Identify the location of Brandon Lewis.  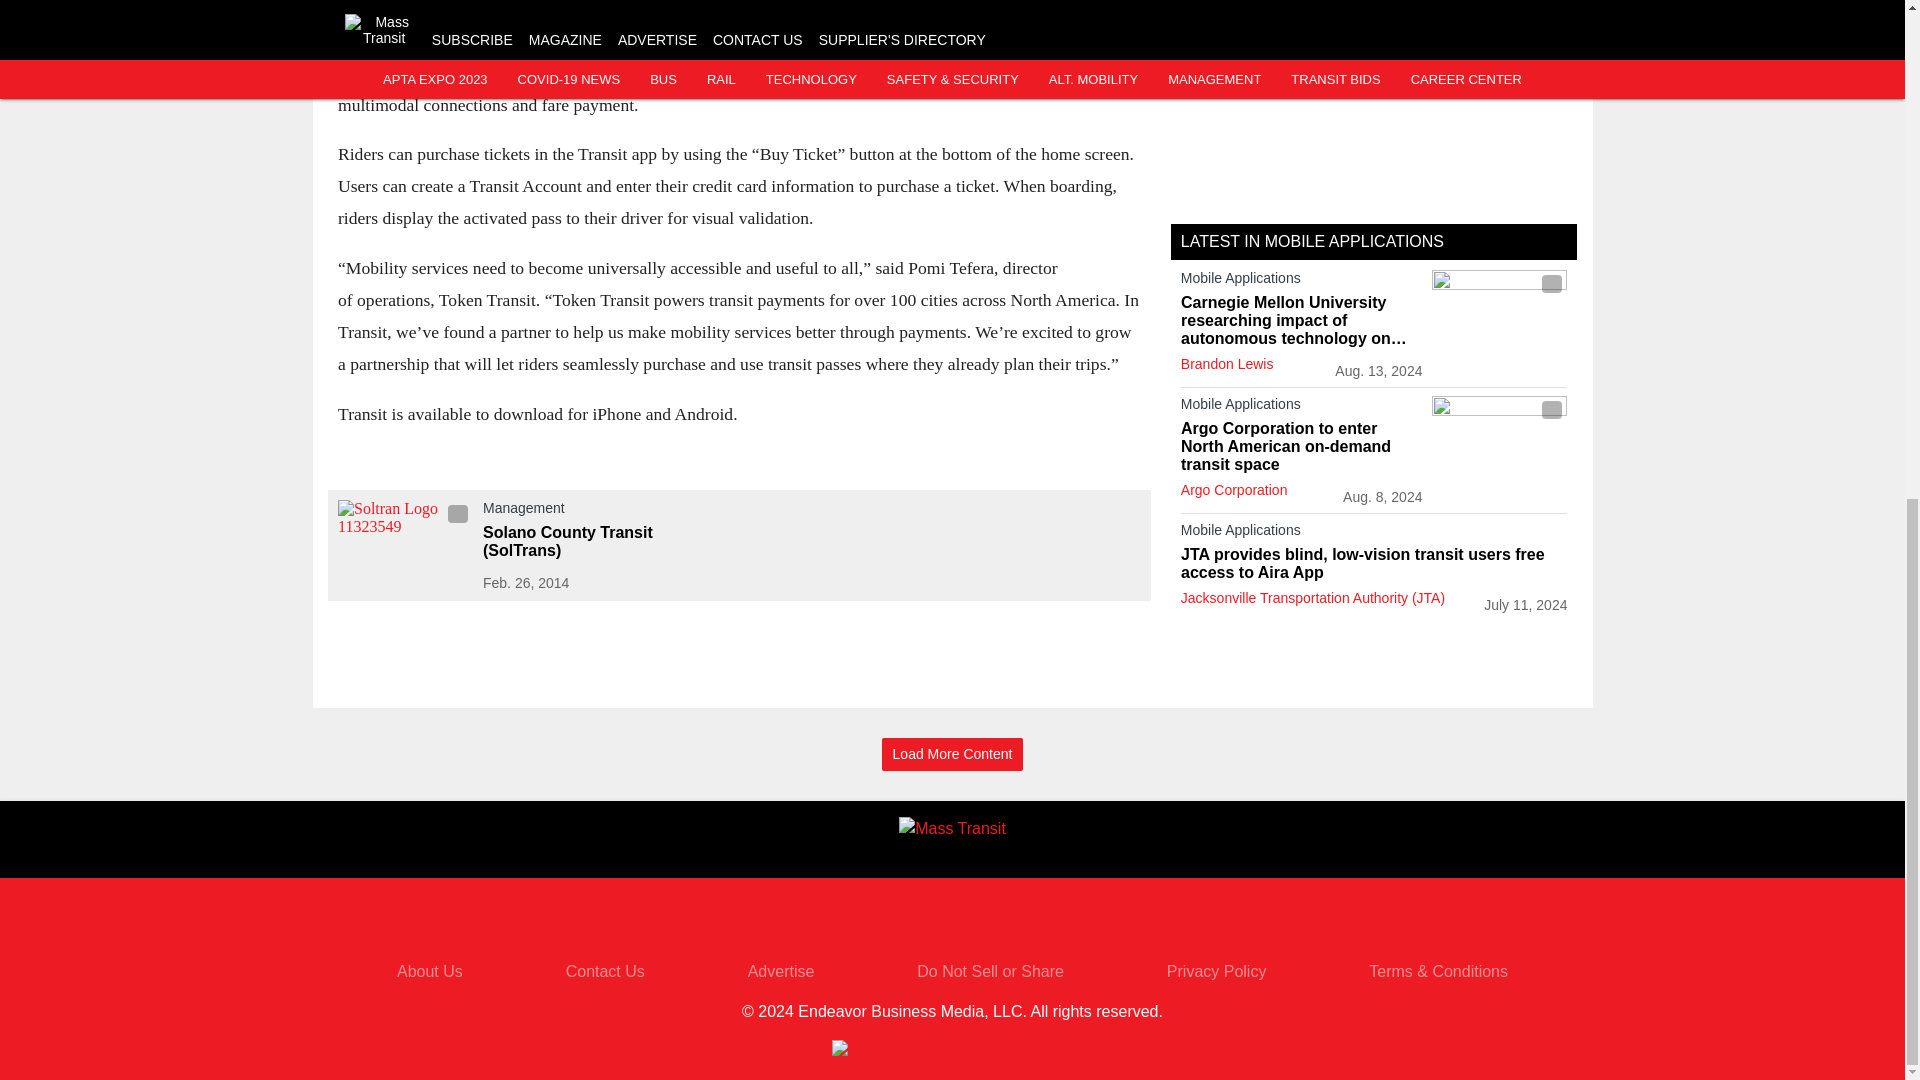
(1227, 364).